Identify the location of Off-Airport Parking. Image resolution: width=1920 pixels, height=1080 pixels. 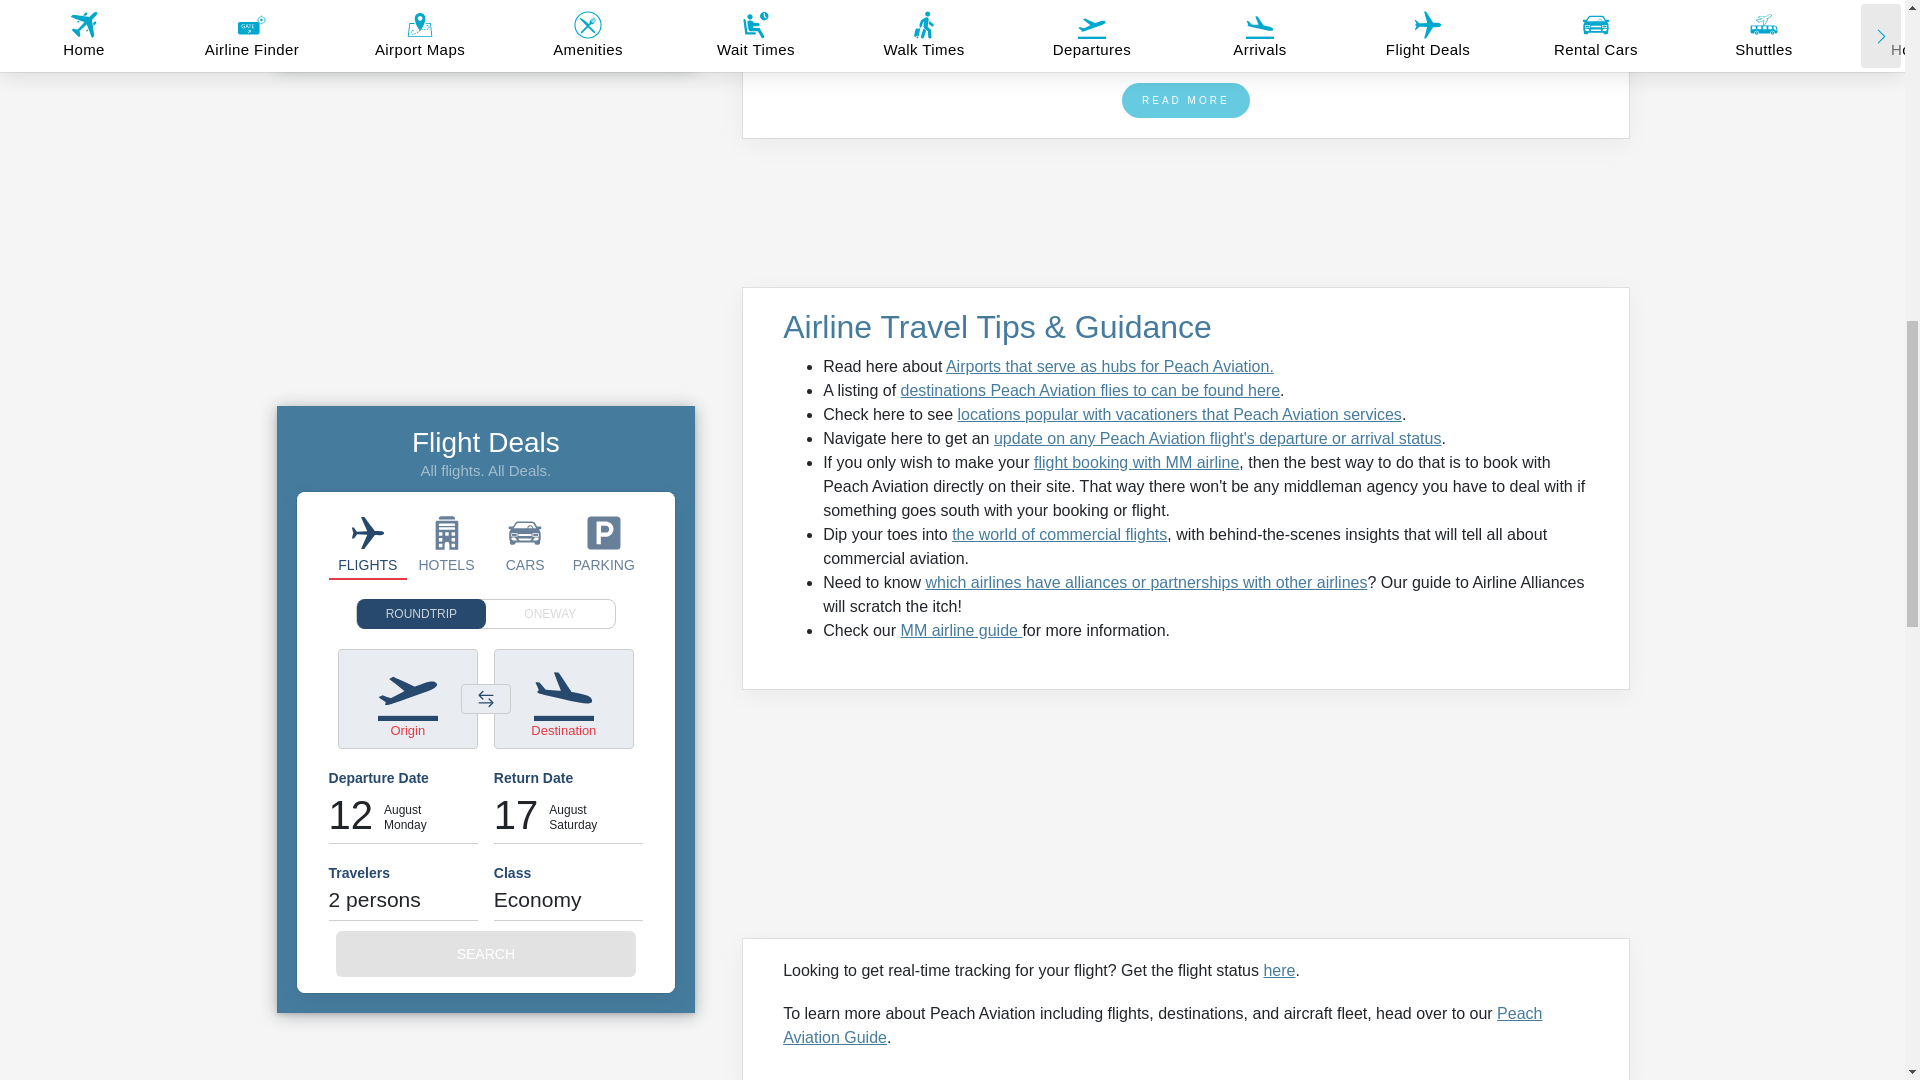
(604, 543).